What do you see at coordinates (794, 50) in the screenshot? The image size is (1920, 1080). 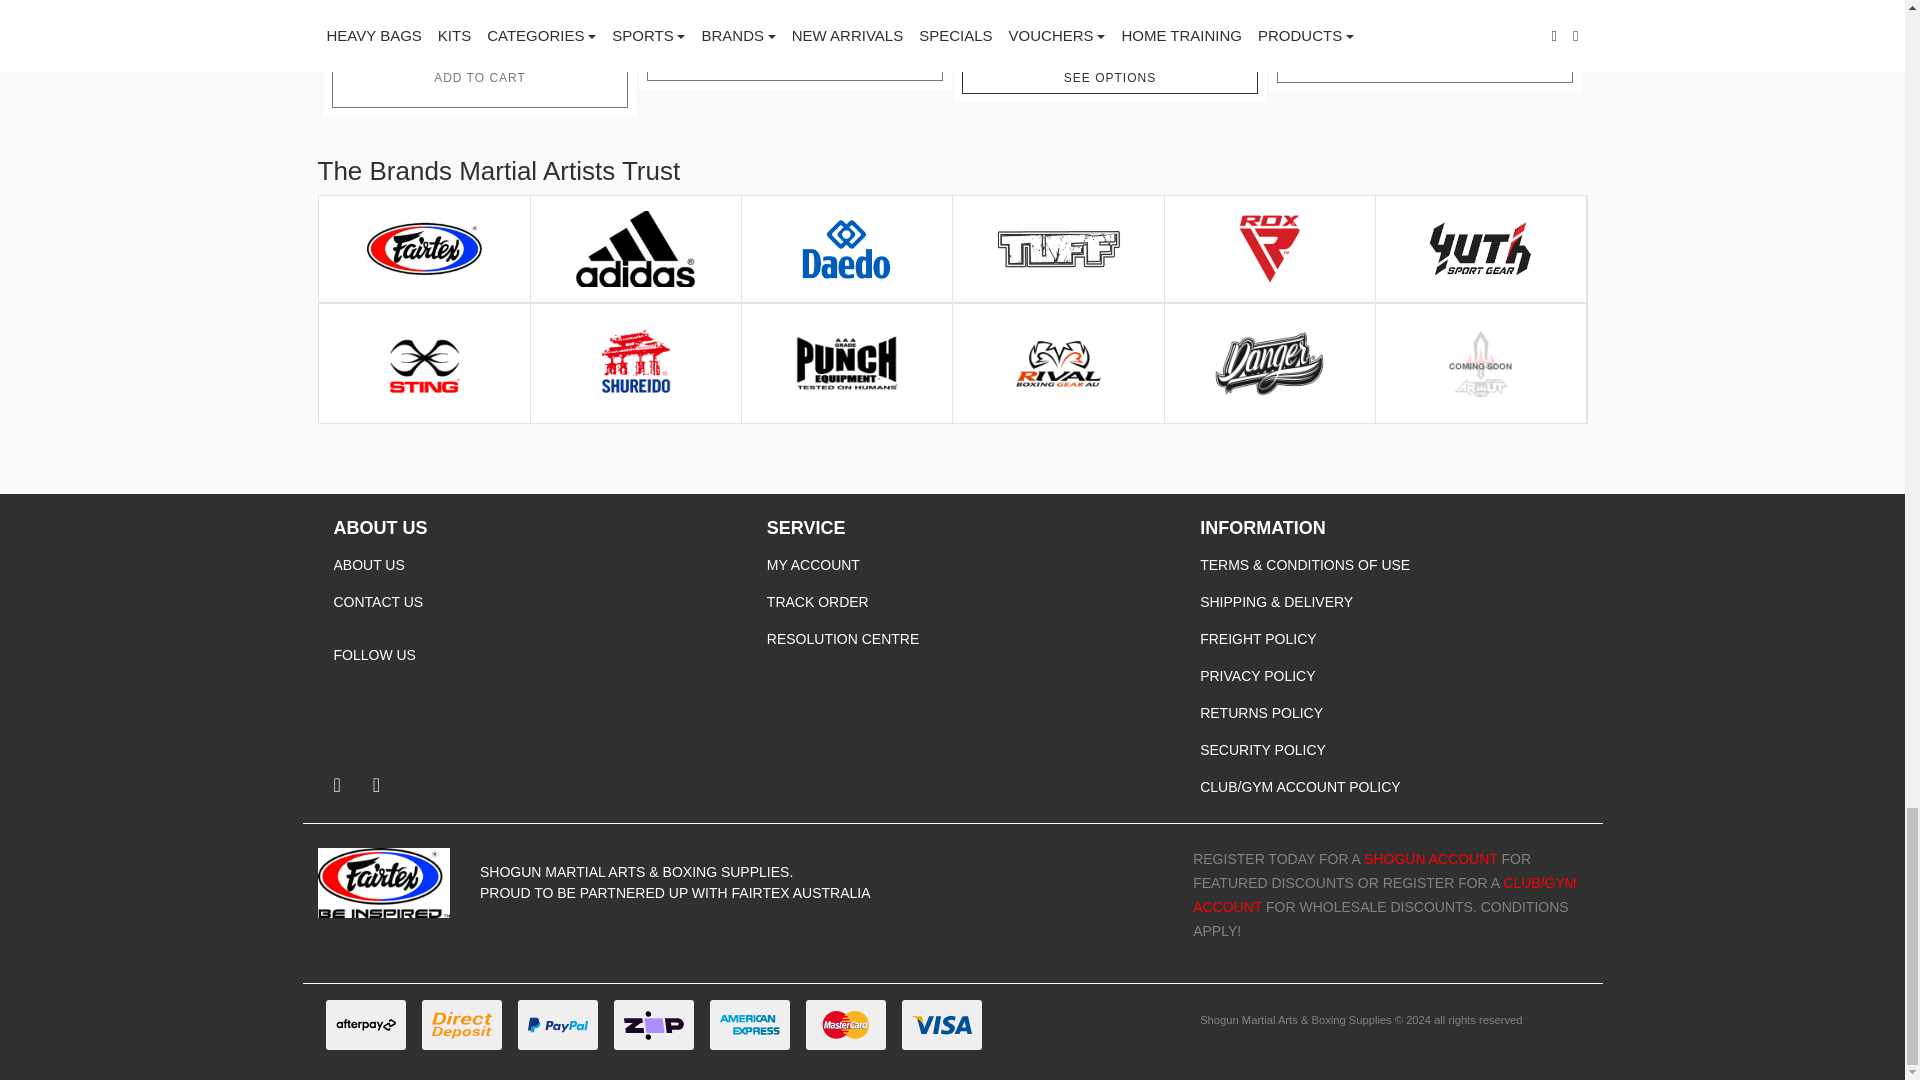 I see `Add CSG Focus Mitts to Cart` at bounding box center [794, 50].